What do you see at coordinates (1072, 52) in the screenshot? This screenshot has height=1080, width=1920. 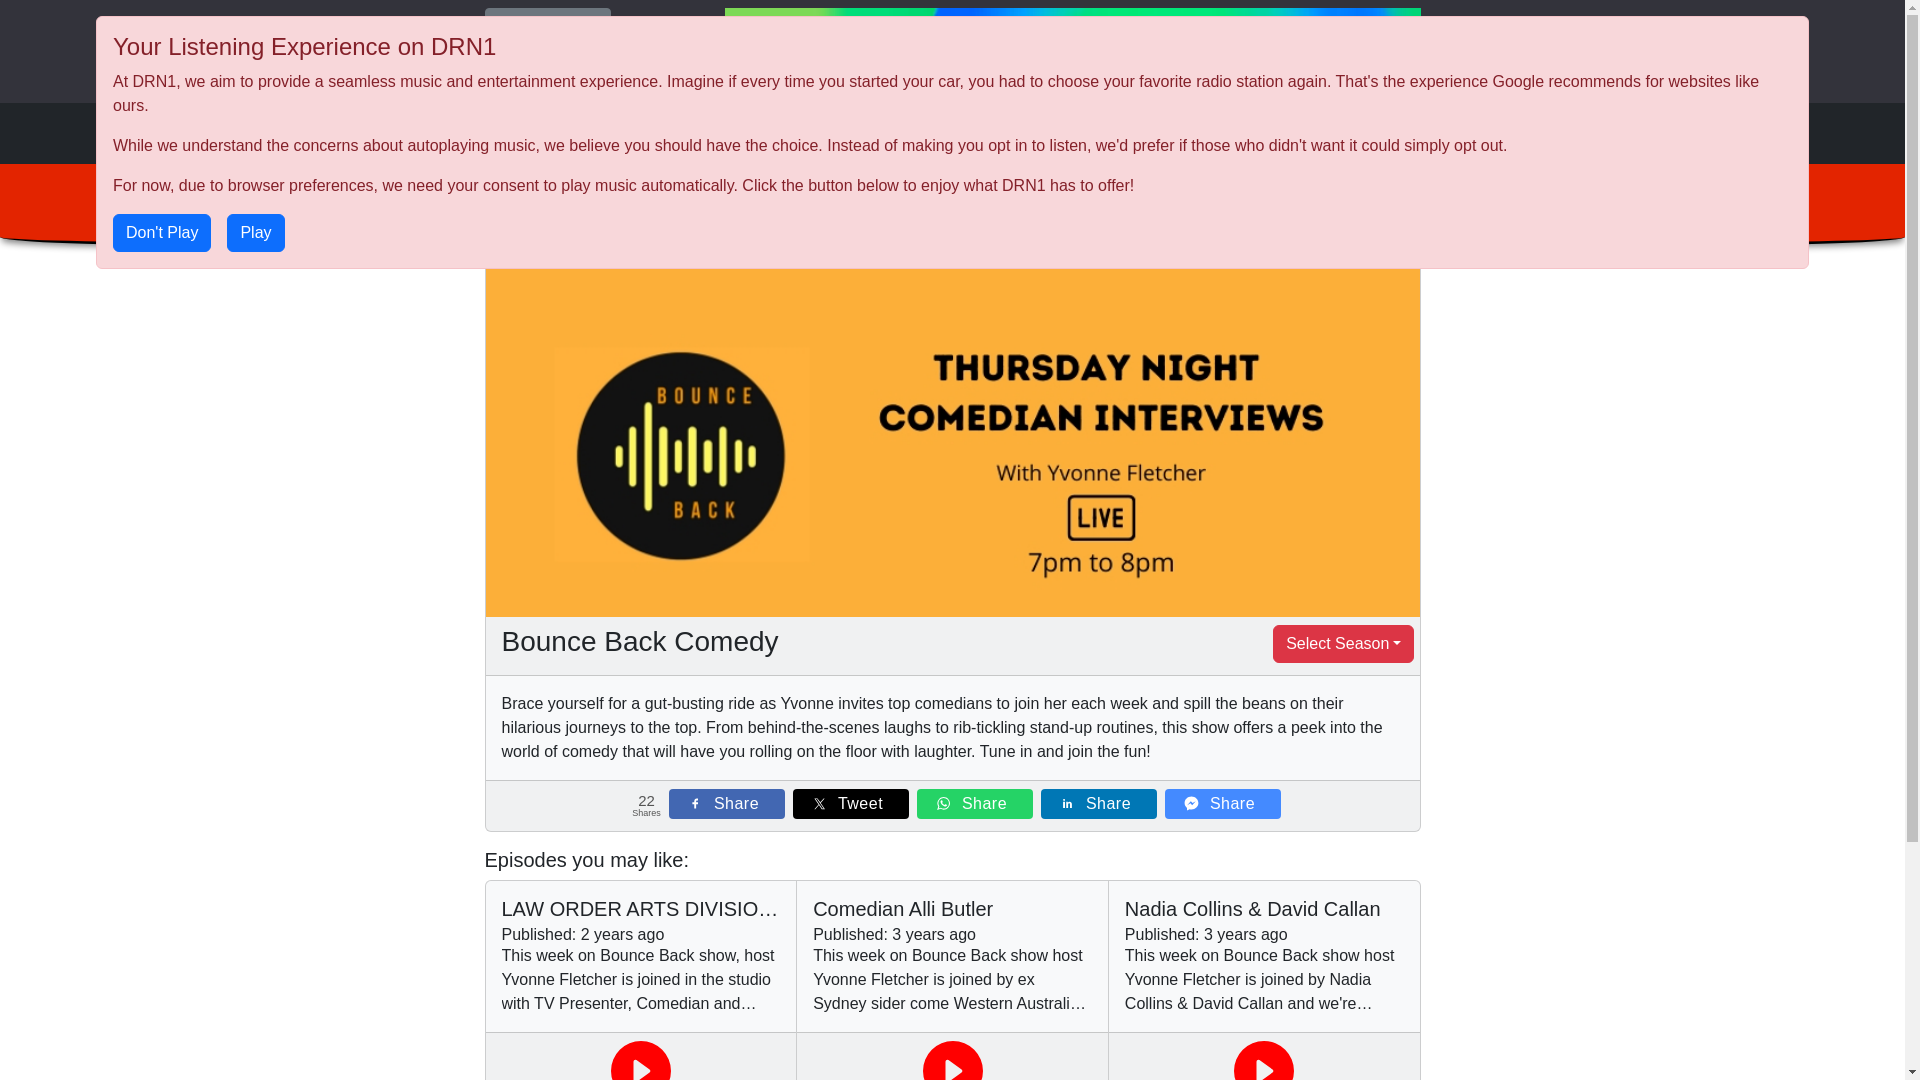 I see `PodToo` at bounding box center [1072, 52].